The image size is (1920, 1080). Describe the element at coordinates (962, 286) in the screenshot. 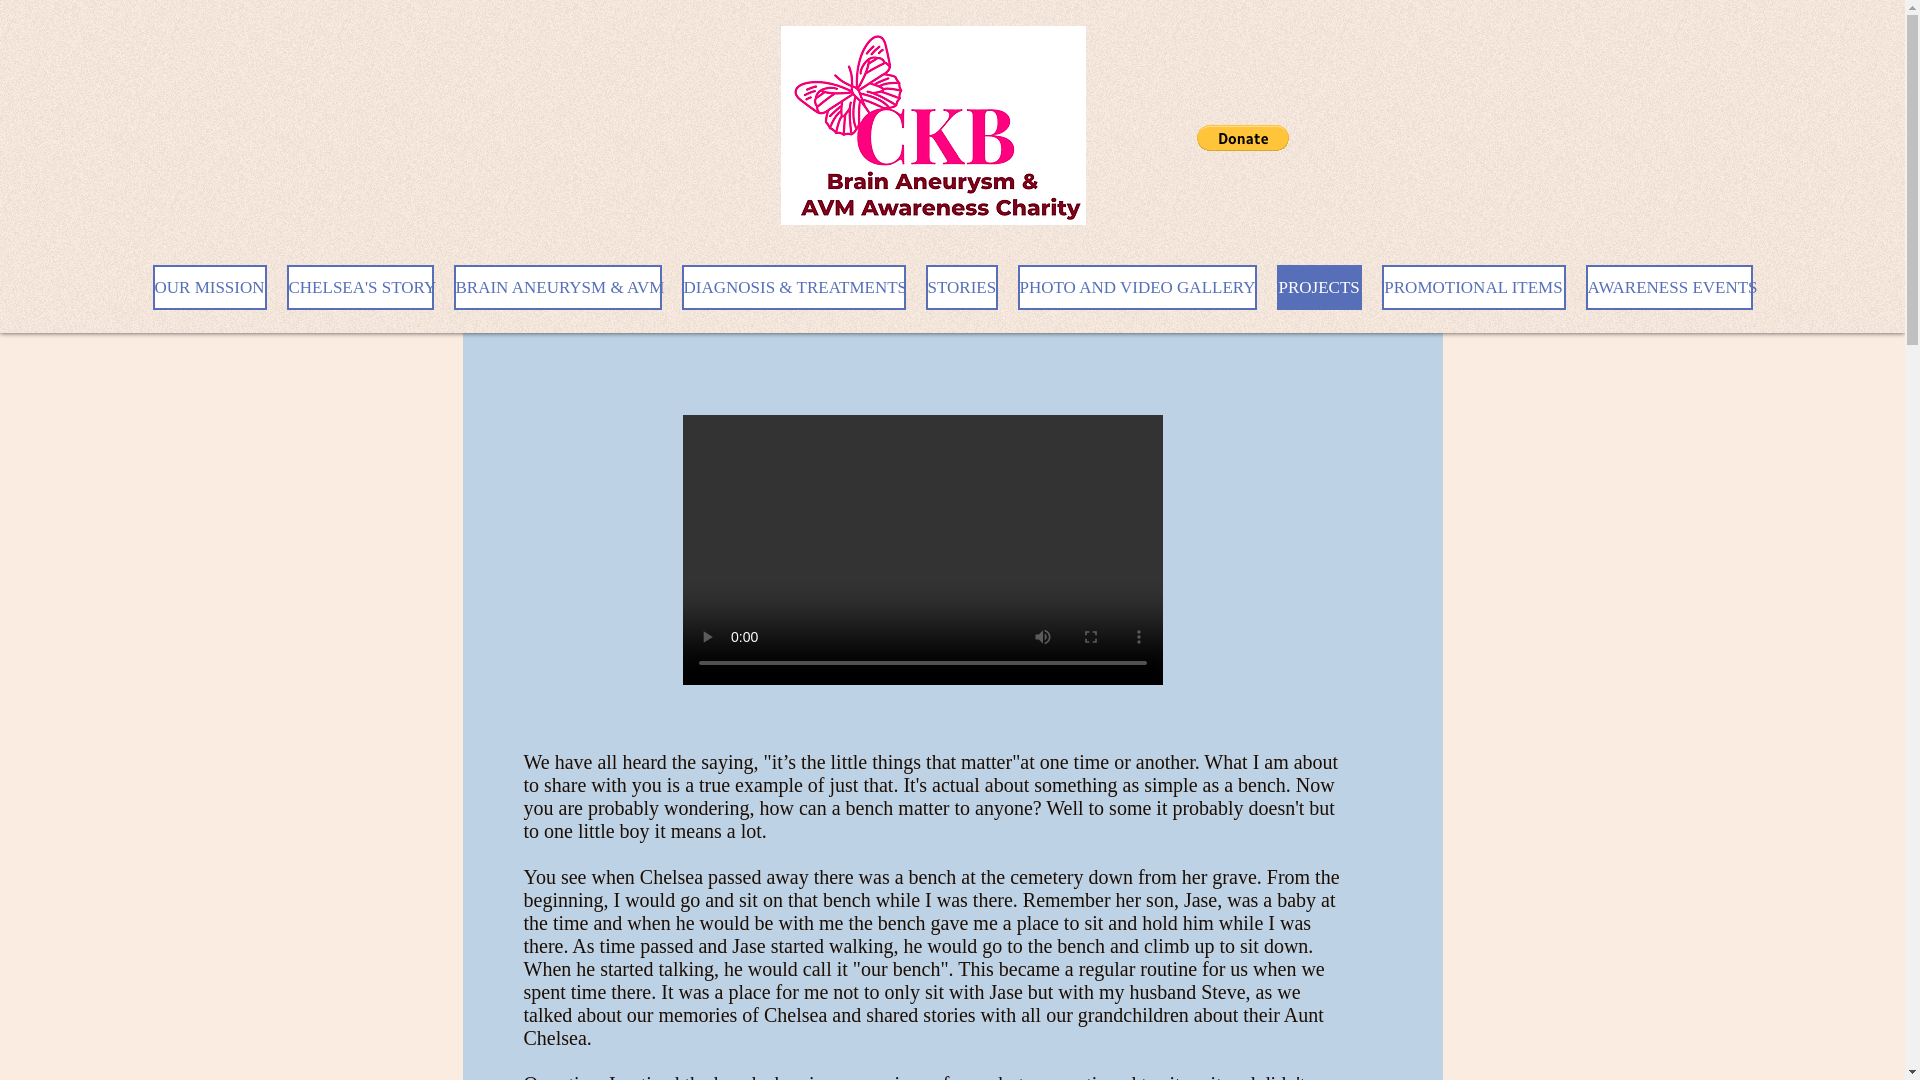

I see `STORIES` at that location.